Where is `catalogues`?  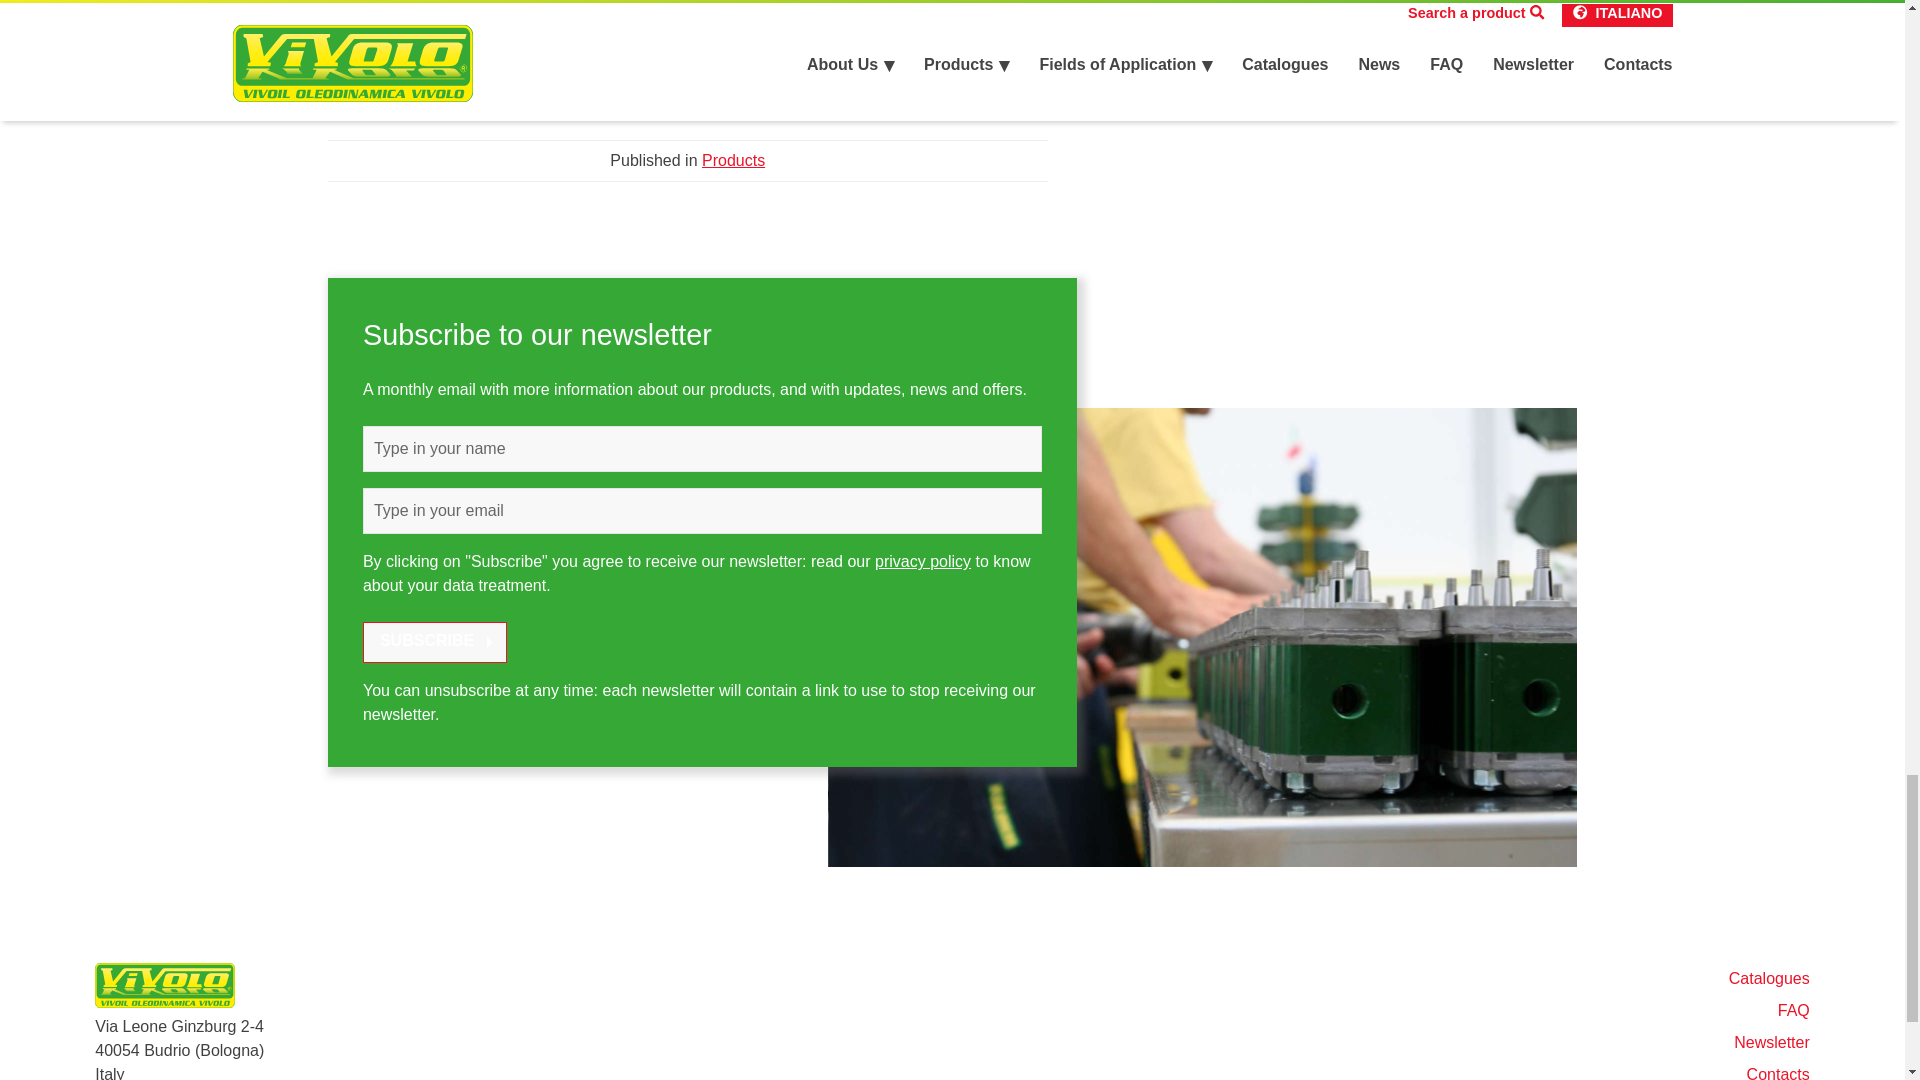
catalogues is located at coordinates (450, 79).